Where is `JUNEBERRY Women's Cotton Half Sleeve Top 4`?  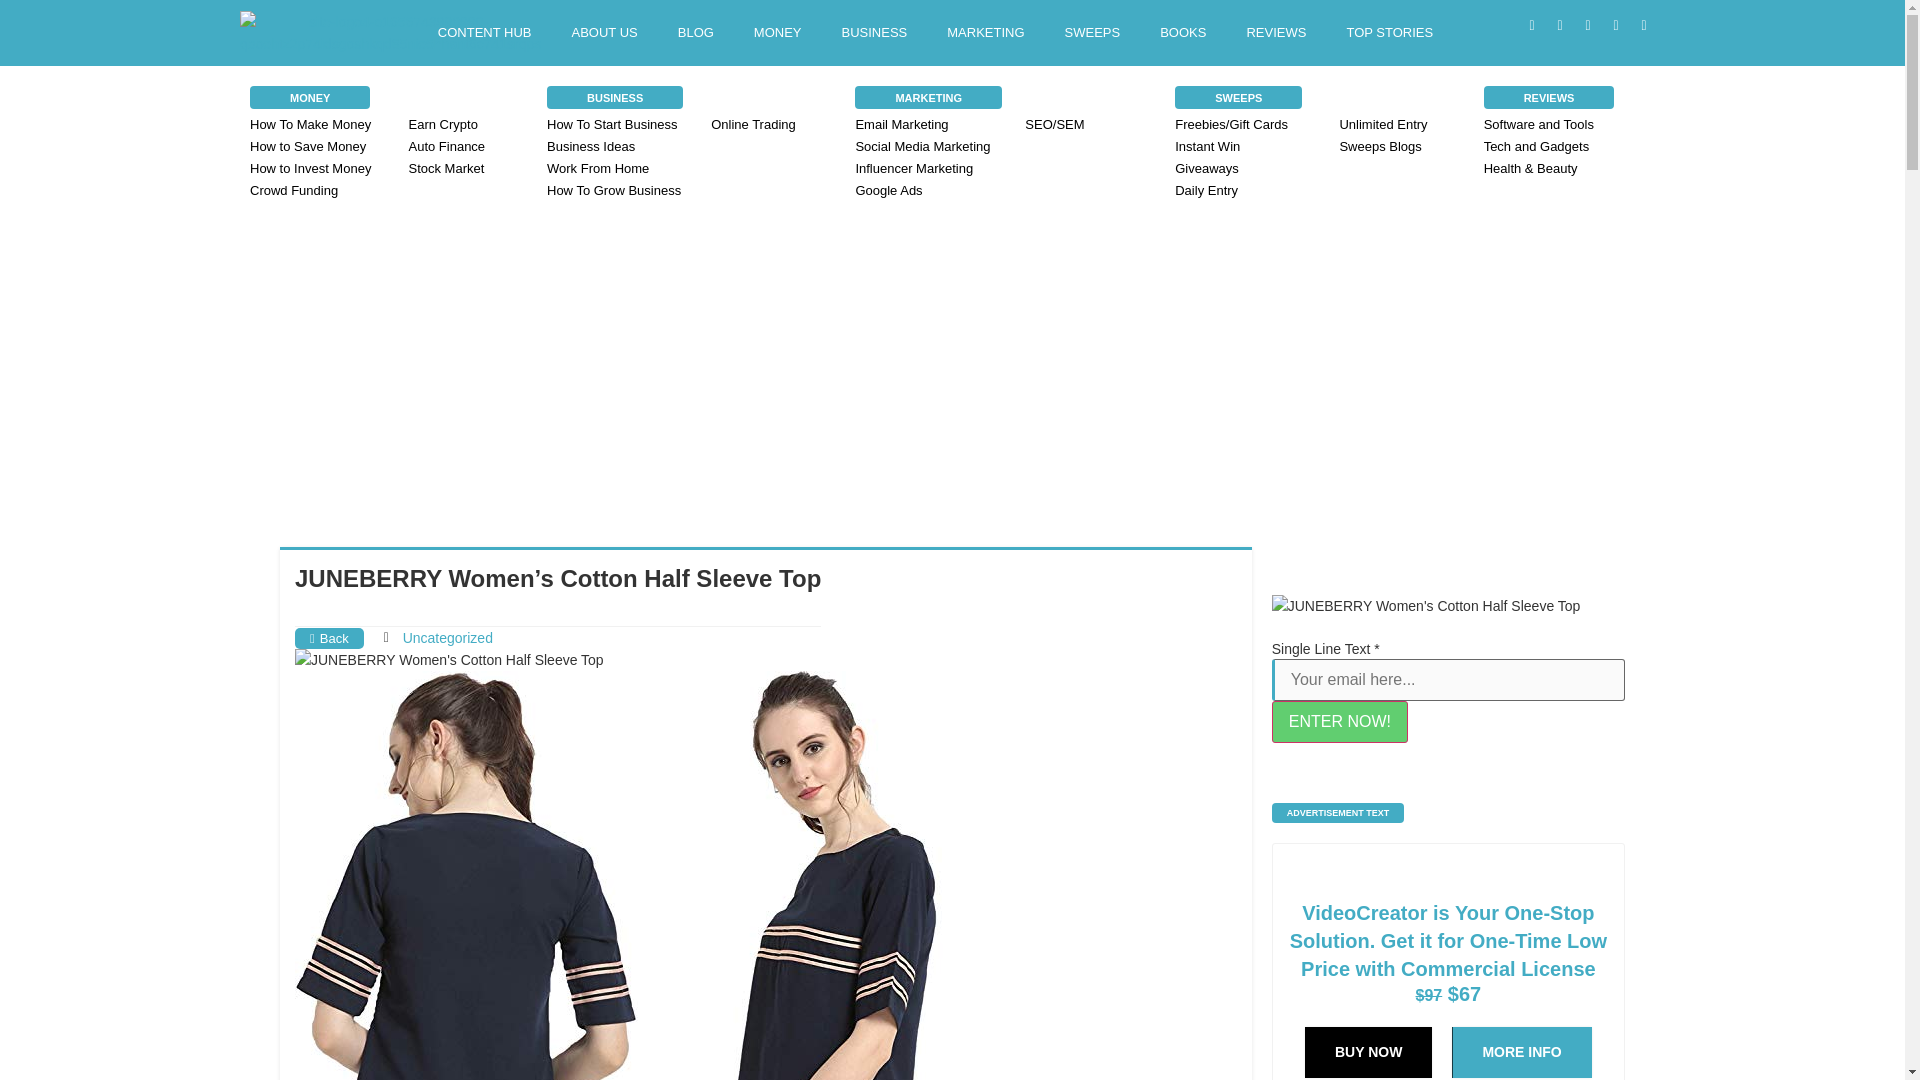 JUNEBERRY Women's Cotton Half Sleeve Top 4 is located at coordinates (825, 875).